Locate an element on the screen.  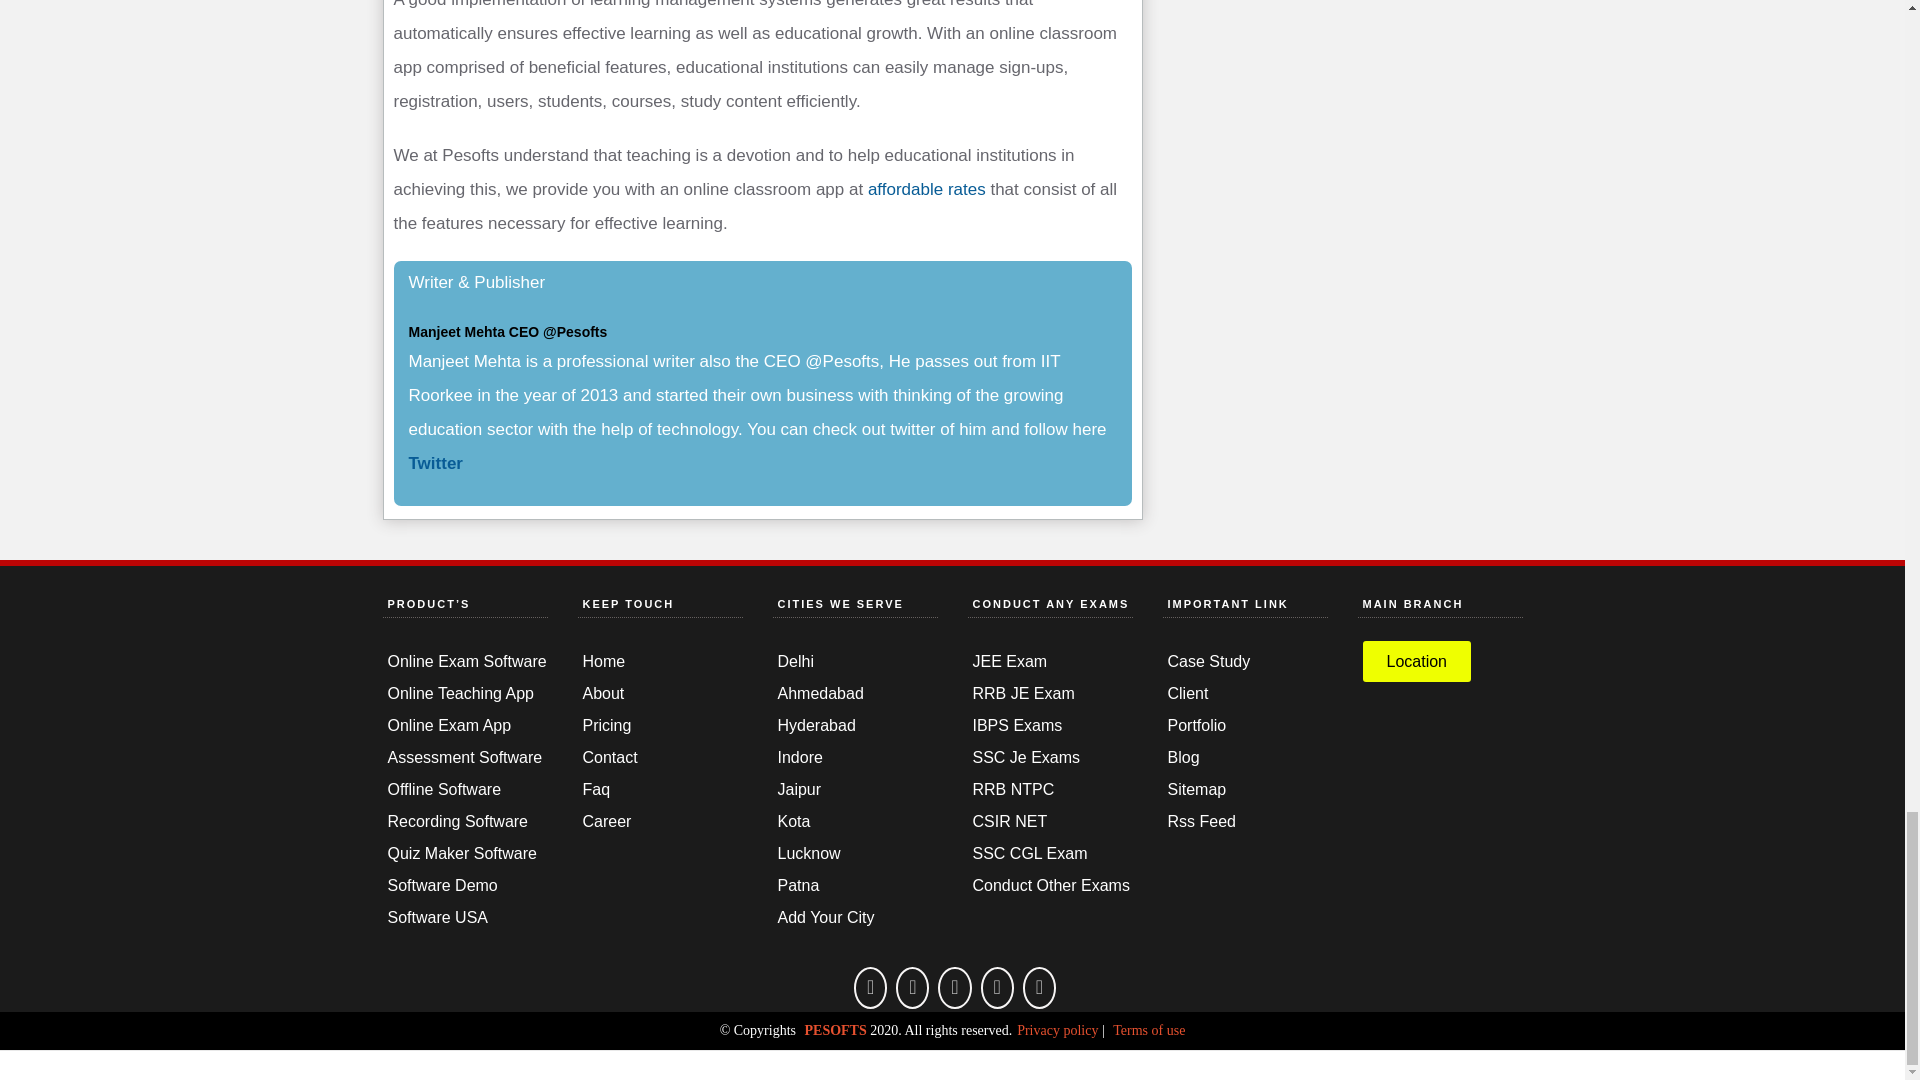
youtube is located at coordinates (954, 987).